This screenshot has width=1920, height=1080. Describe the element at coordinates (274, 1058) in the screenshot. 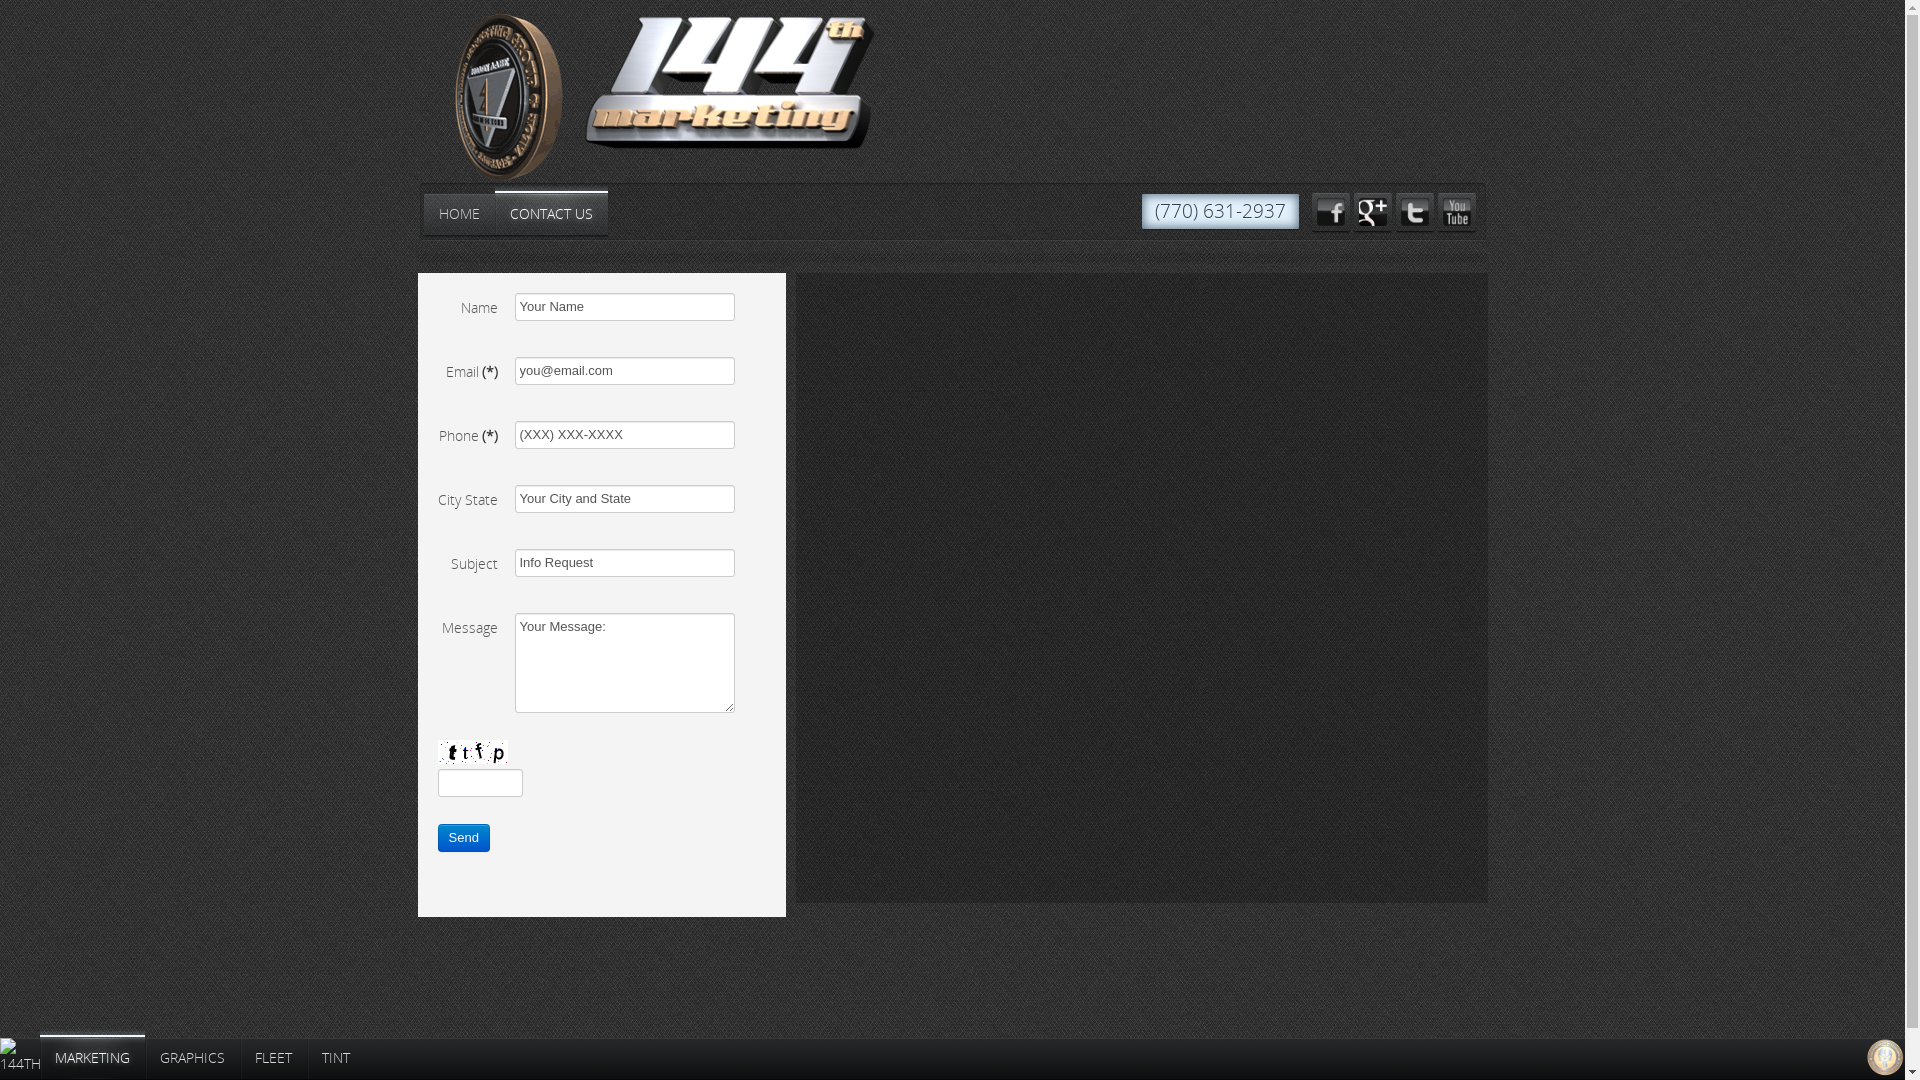

I see `FLEET` at that location.